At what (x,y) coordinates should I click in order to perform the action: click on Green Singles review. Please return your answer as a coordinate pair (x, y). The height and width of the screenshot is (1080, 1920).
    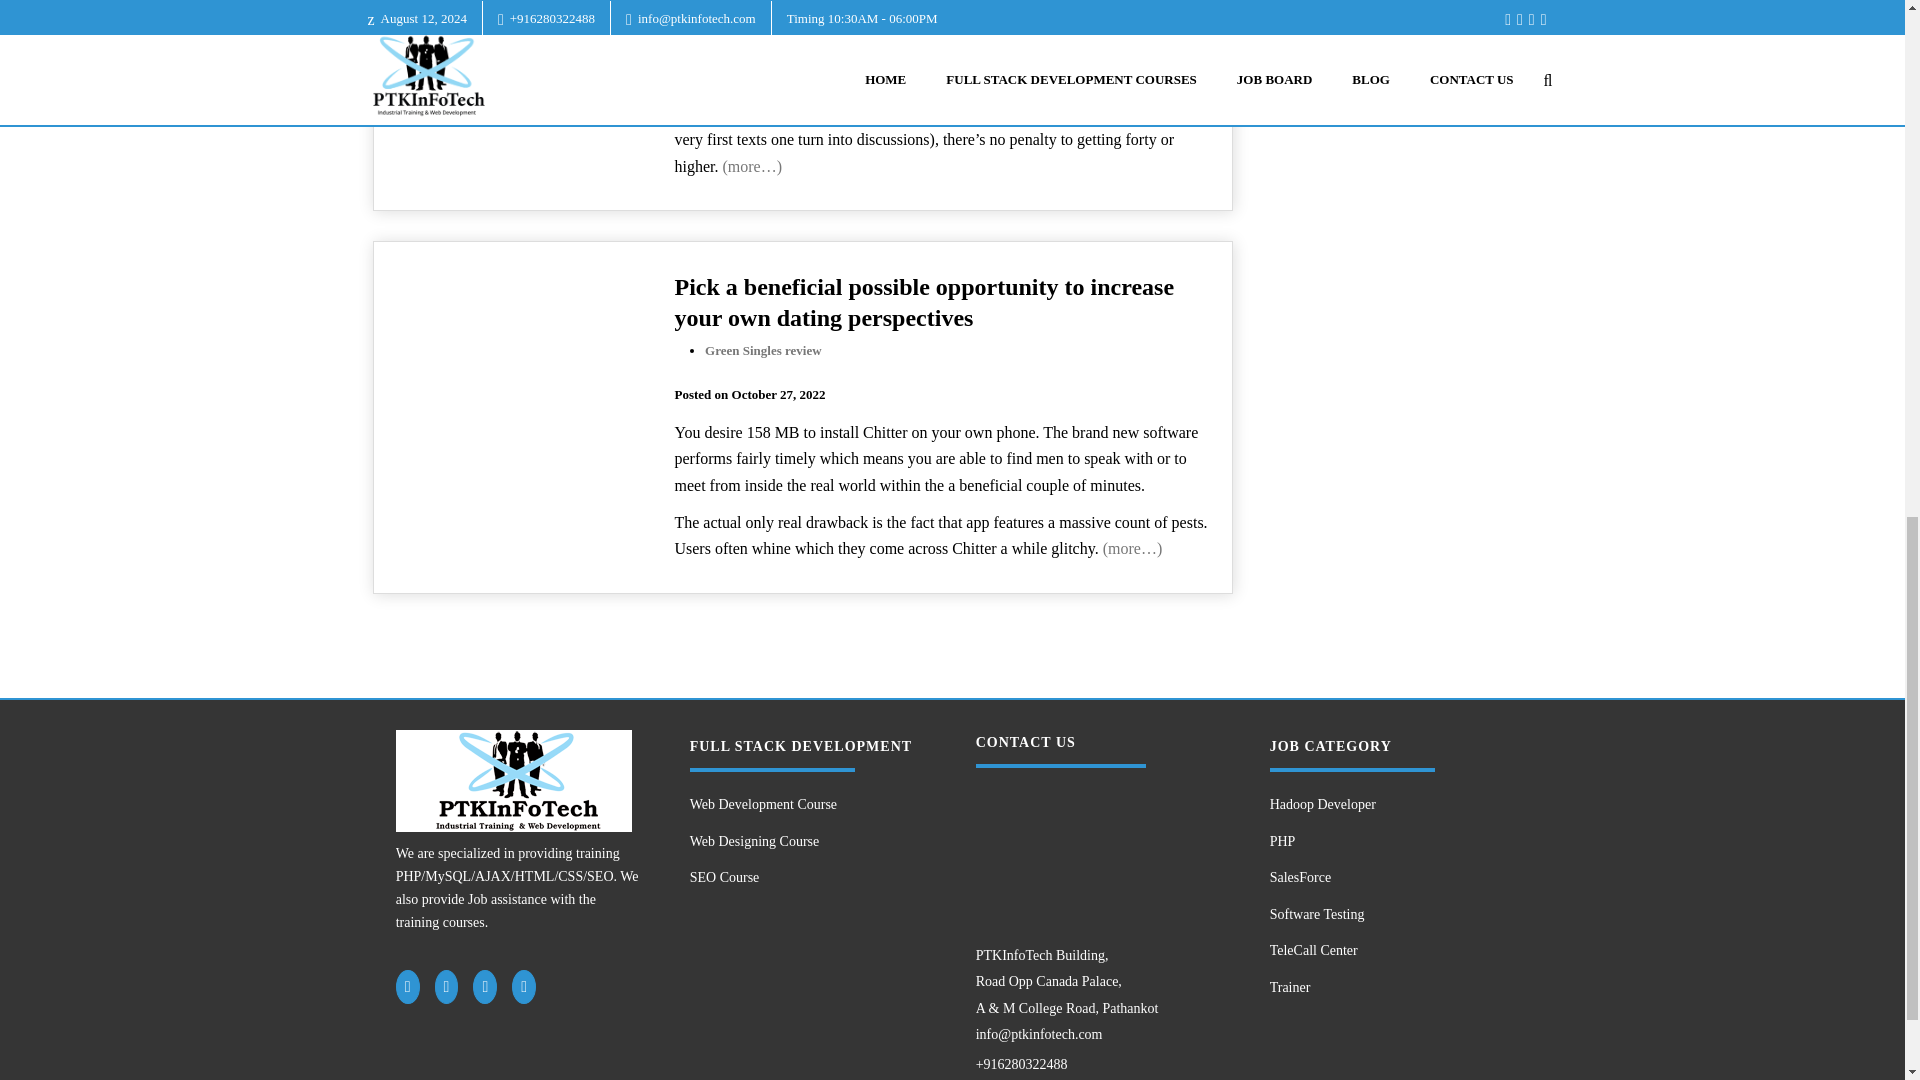
    Looking at the image, I should click on (762, 350).